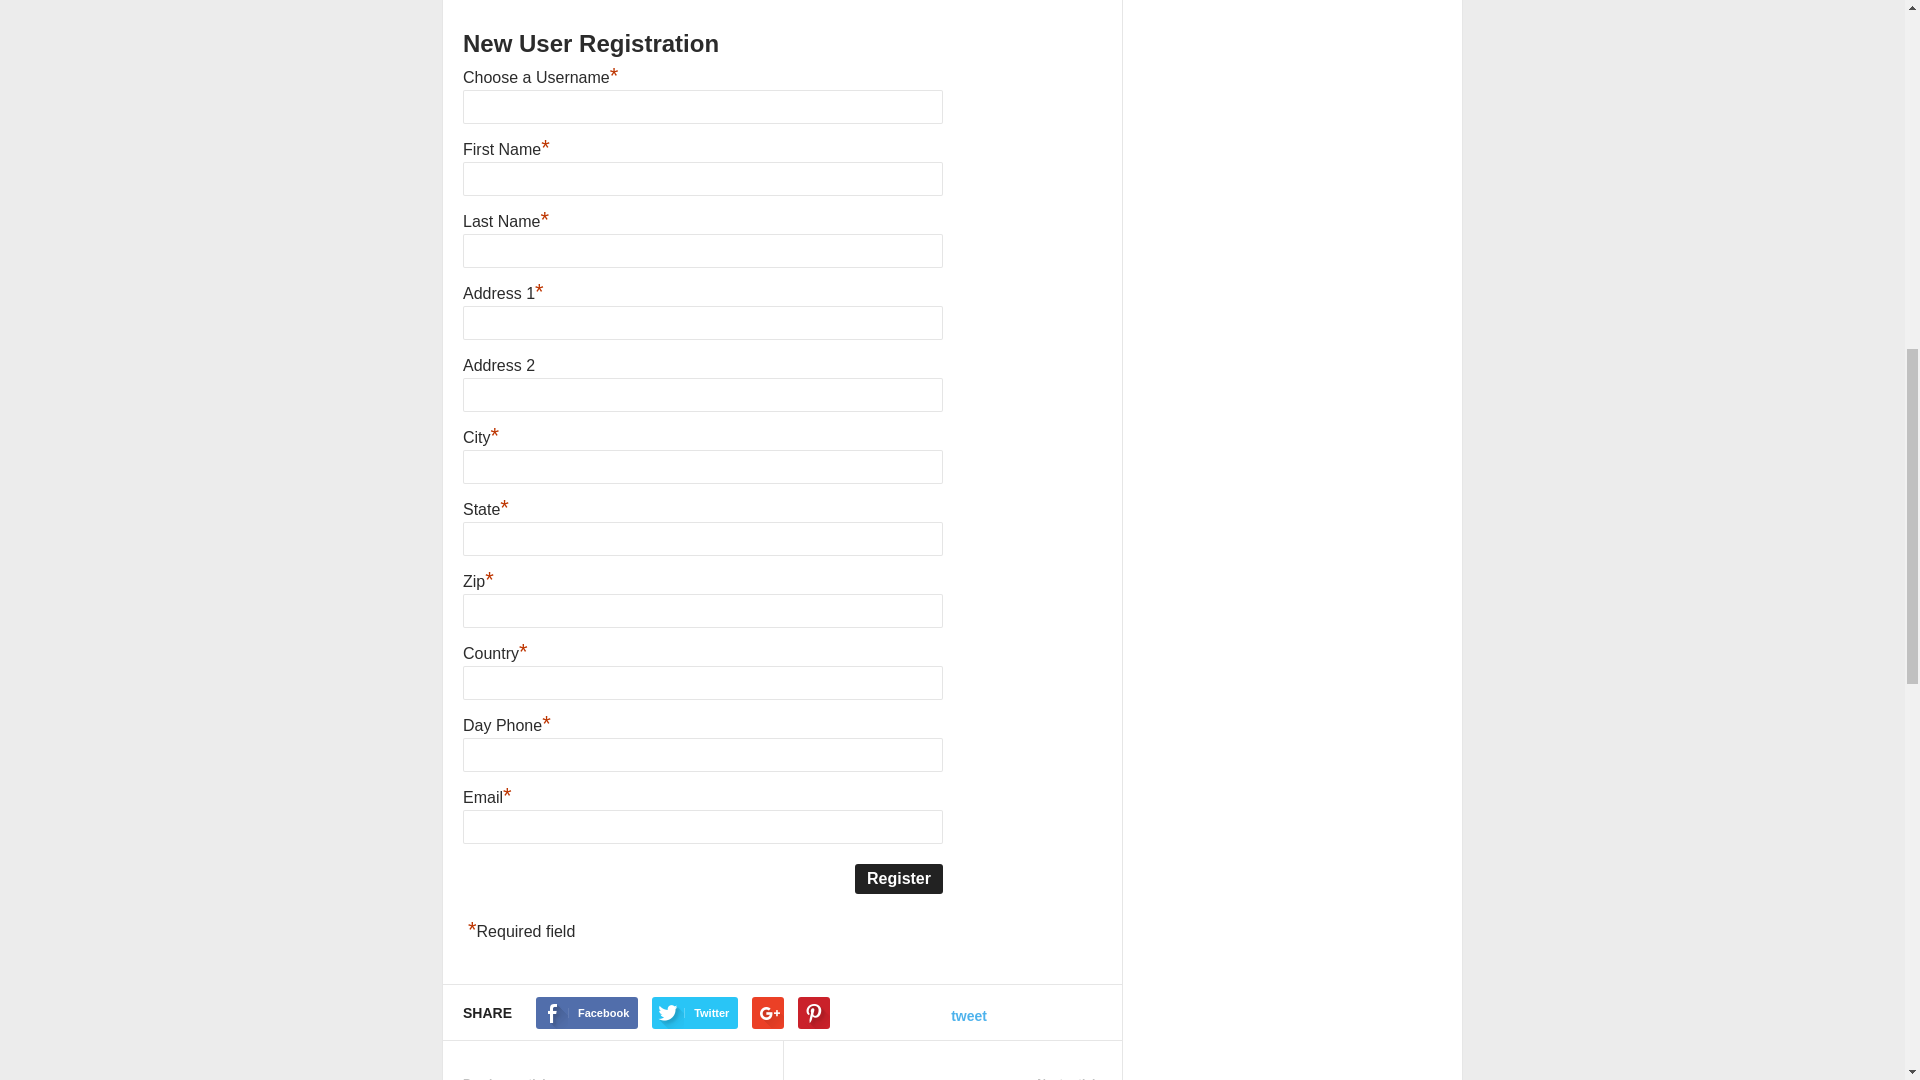 The image size is (1920, 1080). What do you see at coordinates (898, 879) in the screenshot?
I see `Register` at bounding box center [898, 879].